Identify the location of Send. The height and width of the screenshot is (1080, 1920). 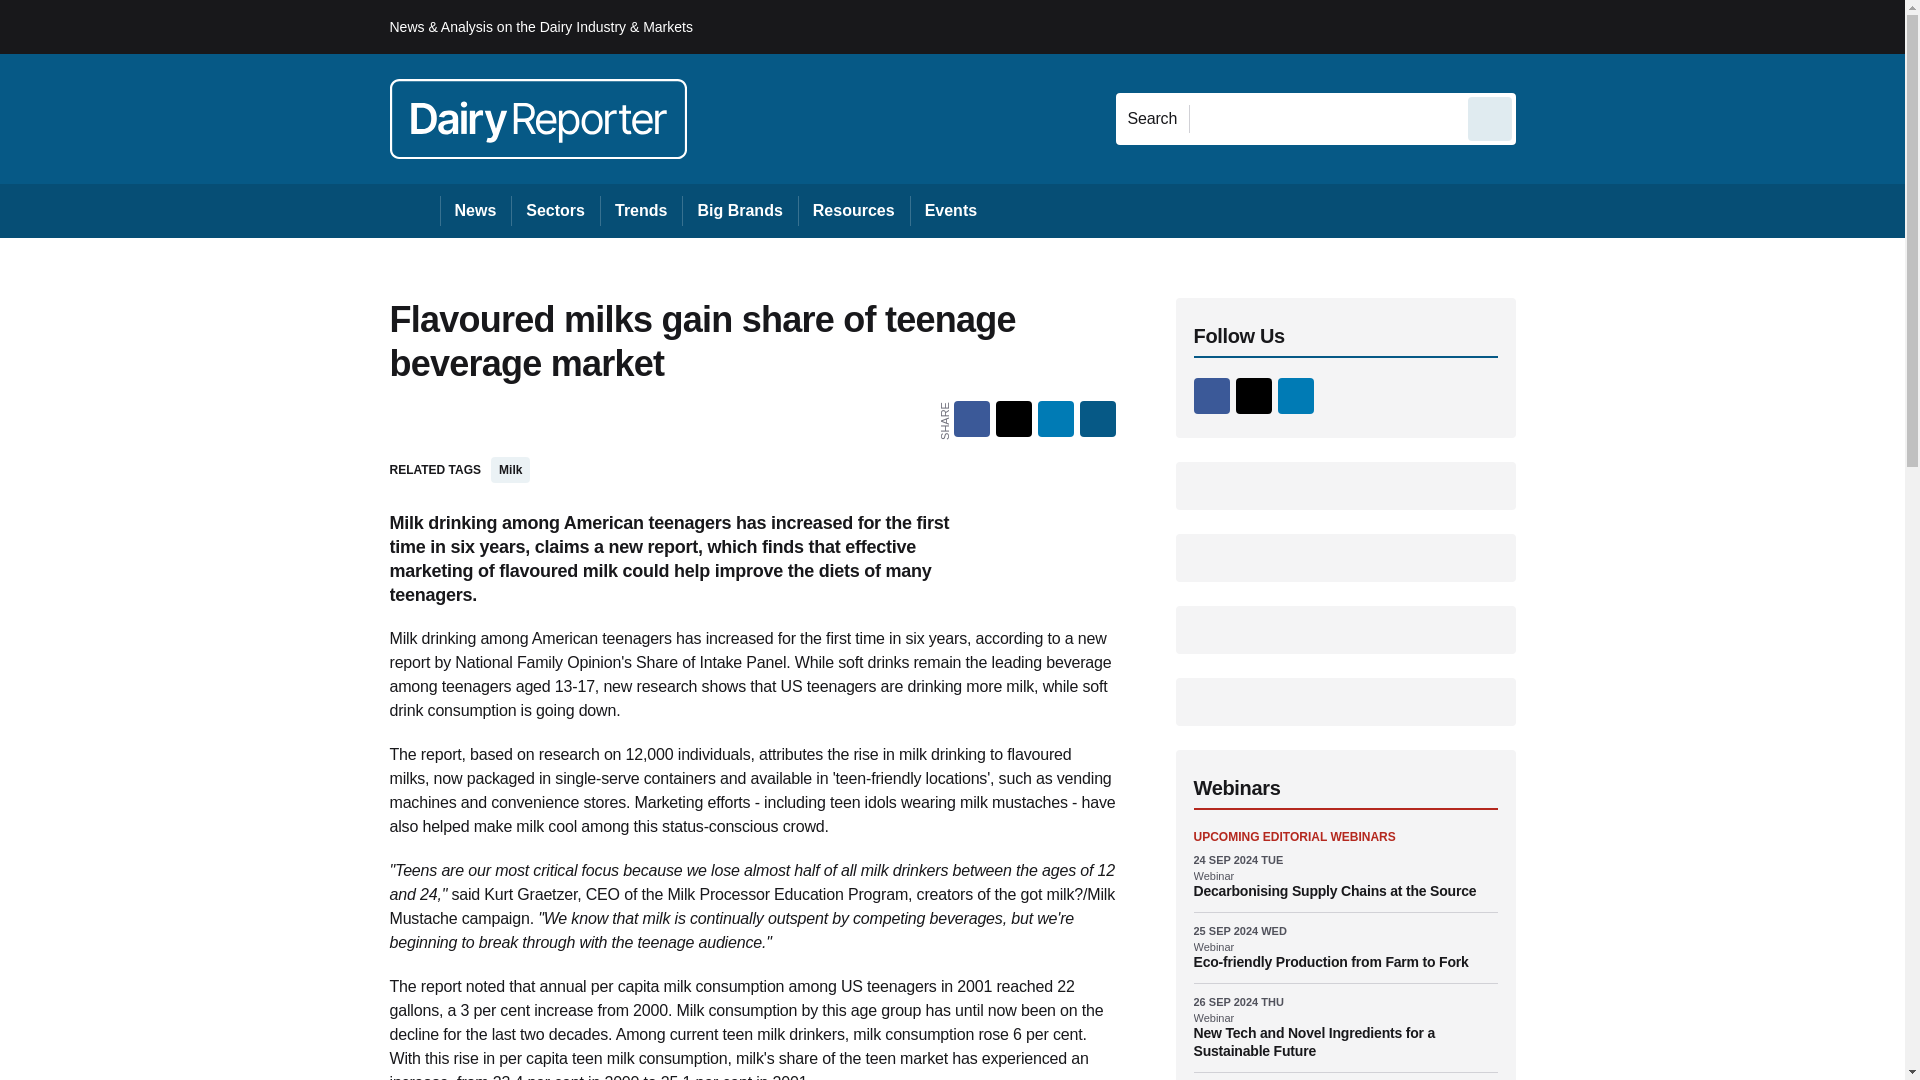
(1490, 118).